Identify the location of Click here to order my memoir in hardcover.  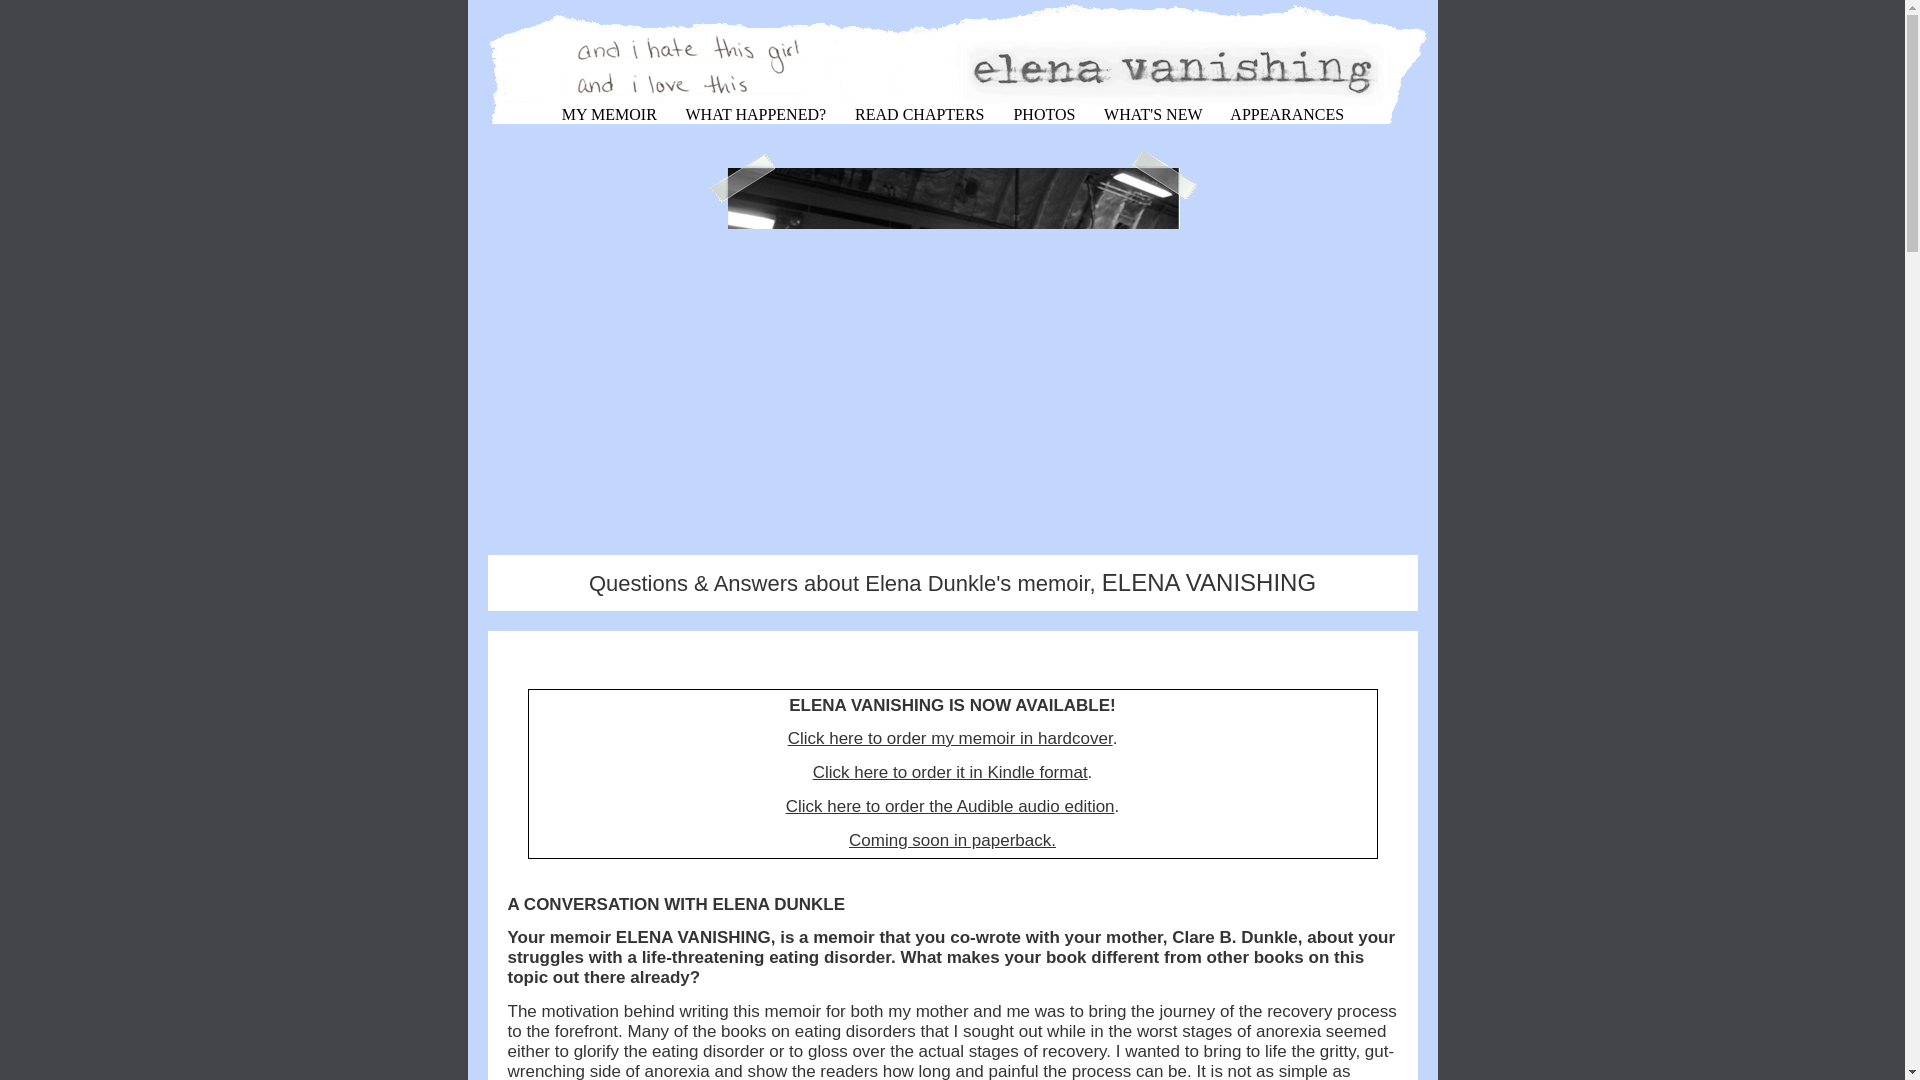
(950, 738).